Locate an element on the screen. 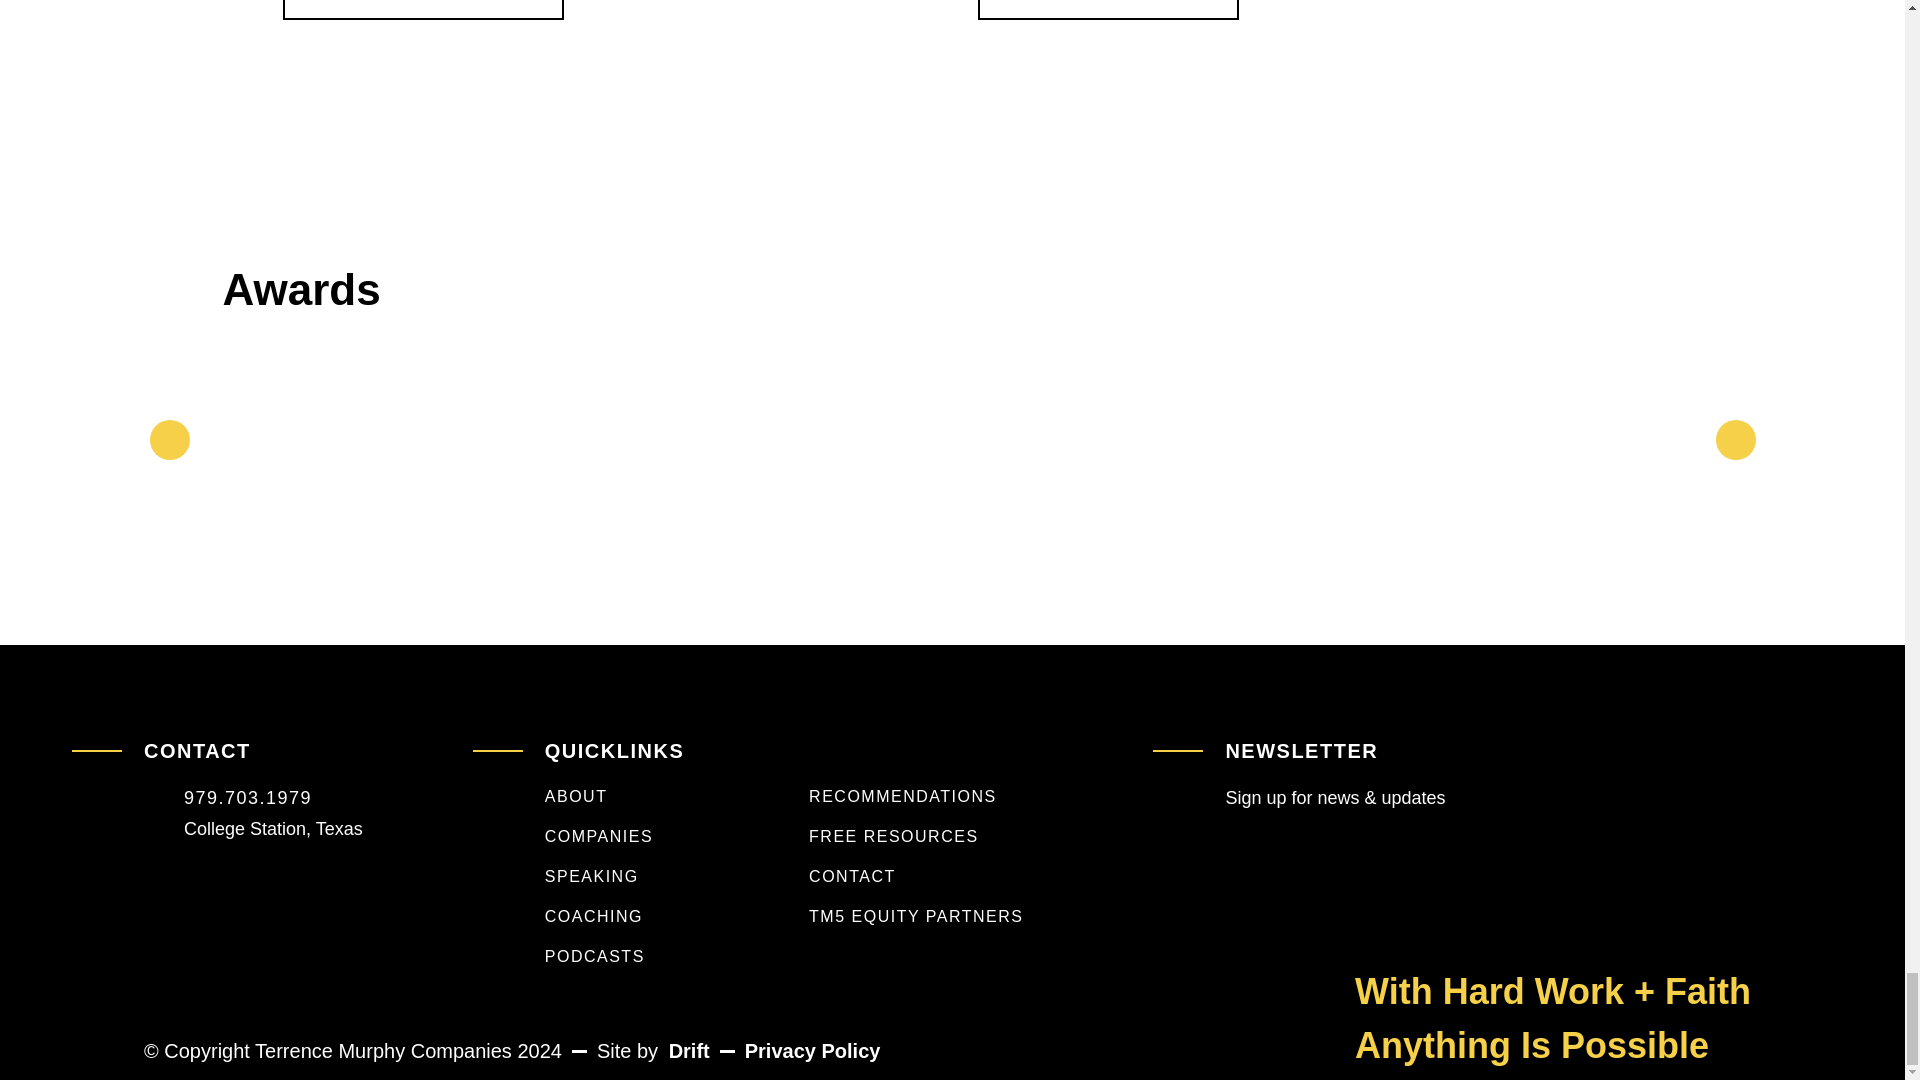 This screenshot has width=1920, height=1080. ABOUT is located at coordinates (652, 796).